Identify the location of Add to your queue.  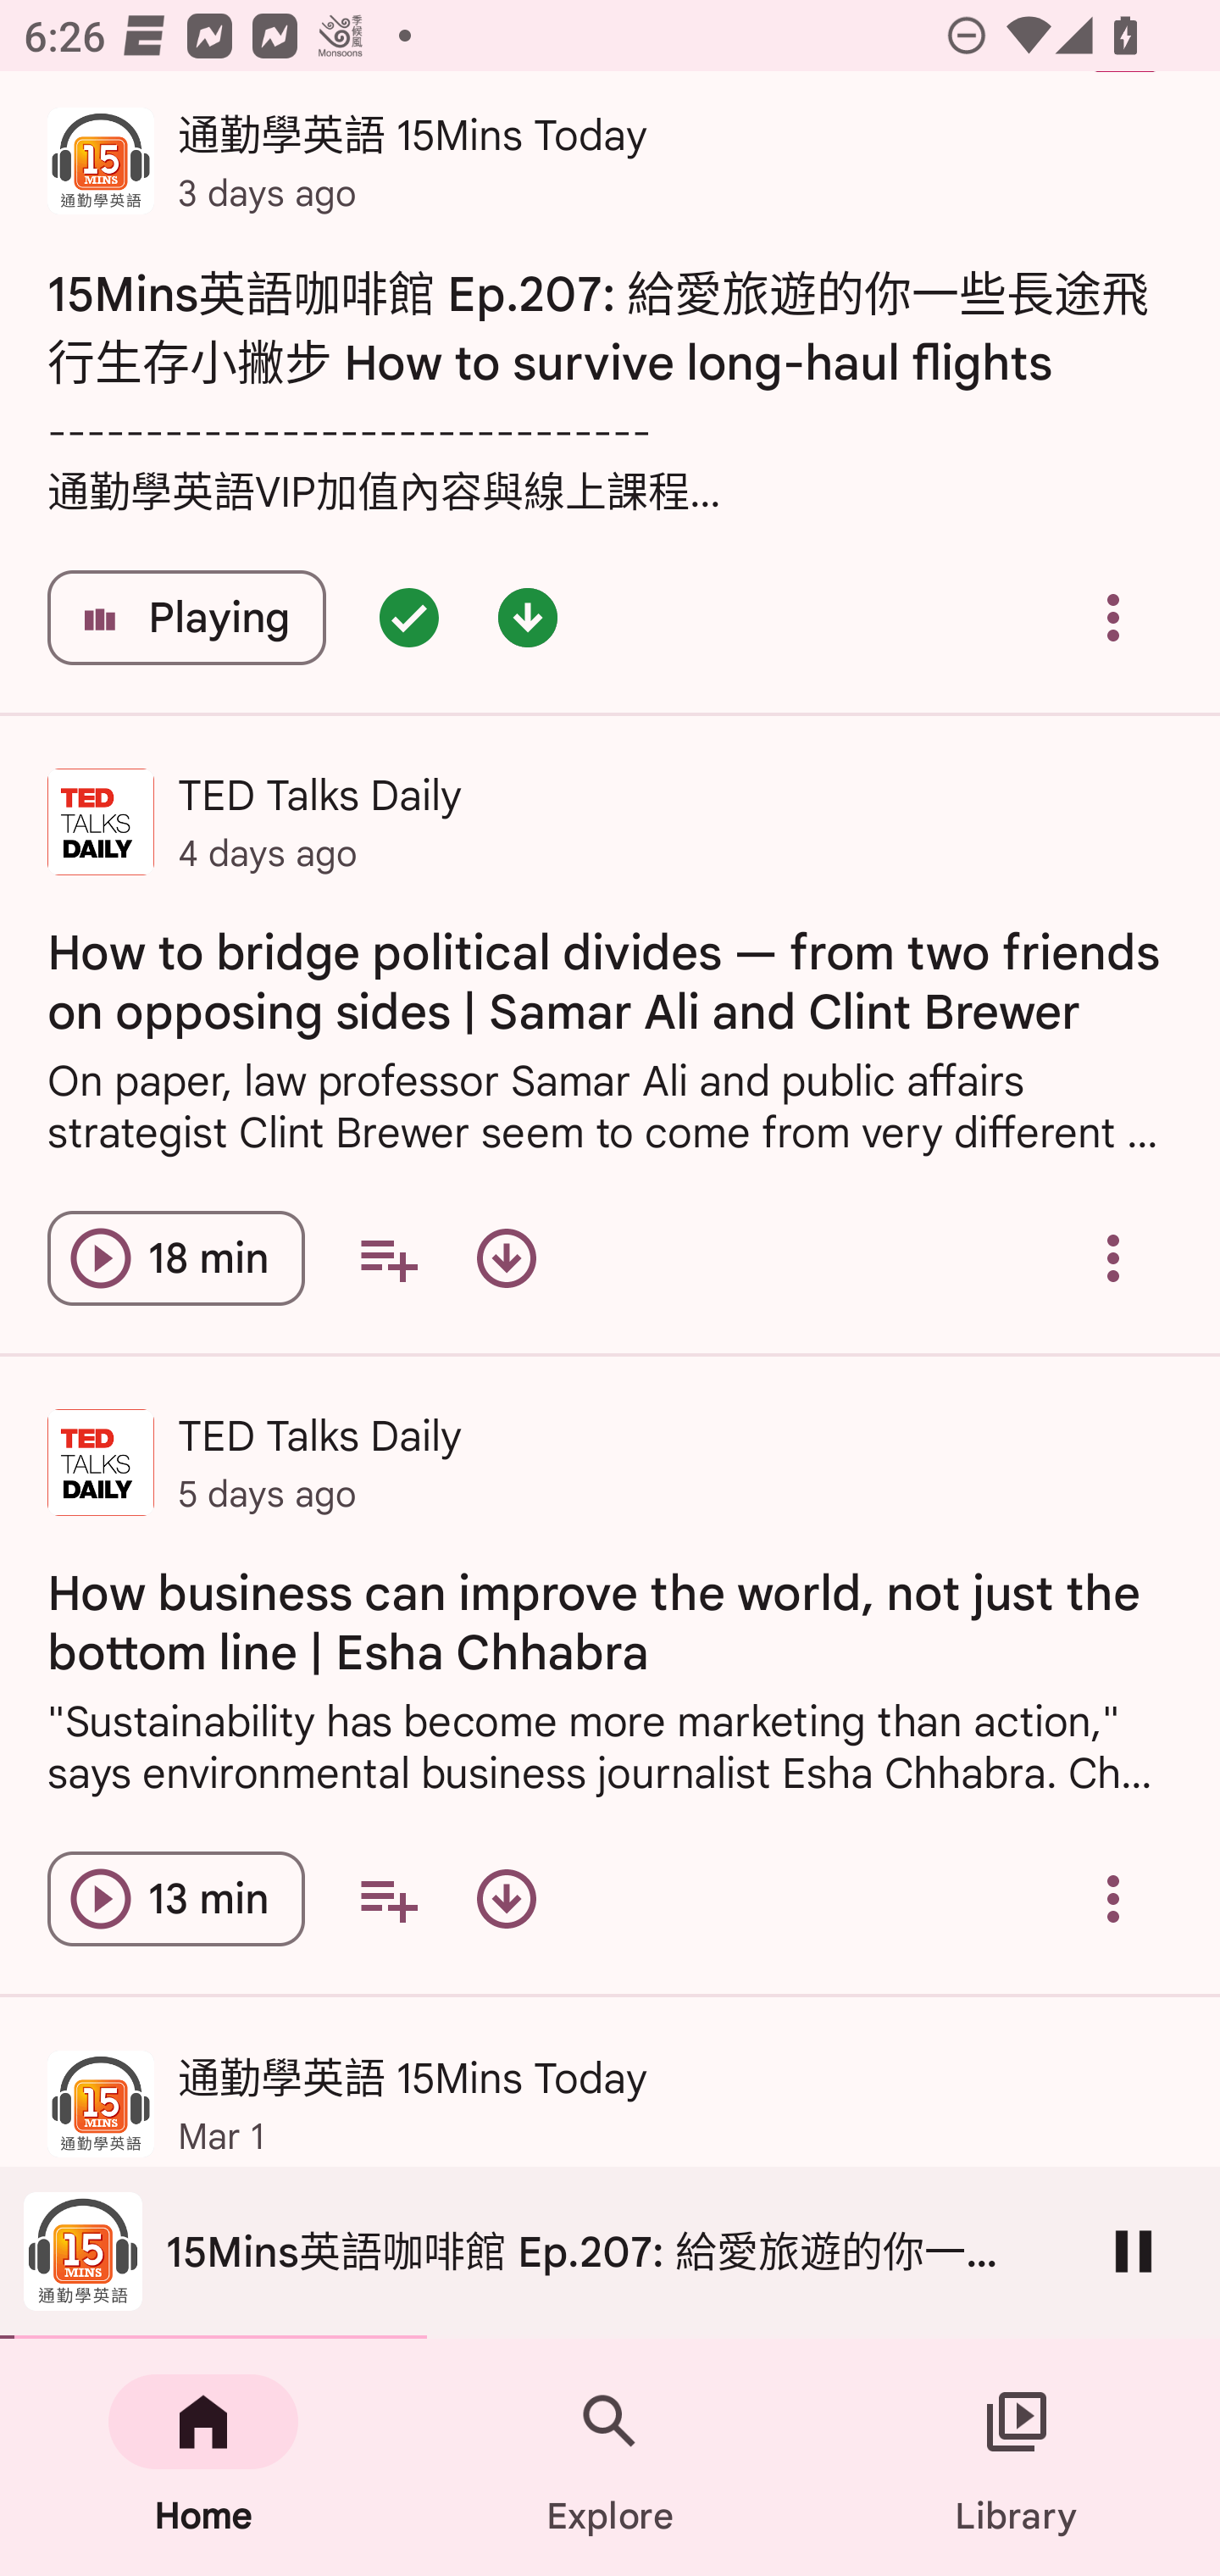
(388, 1900).